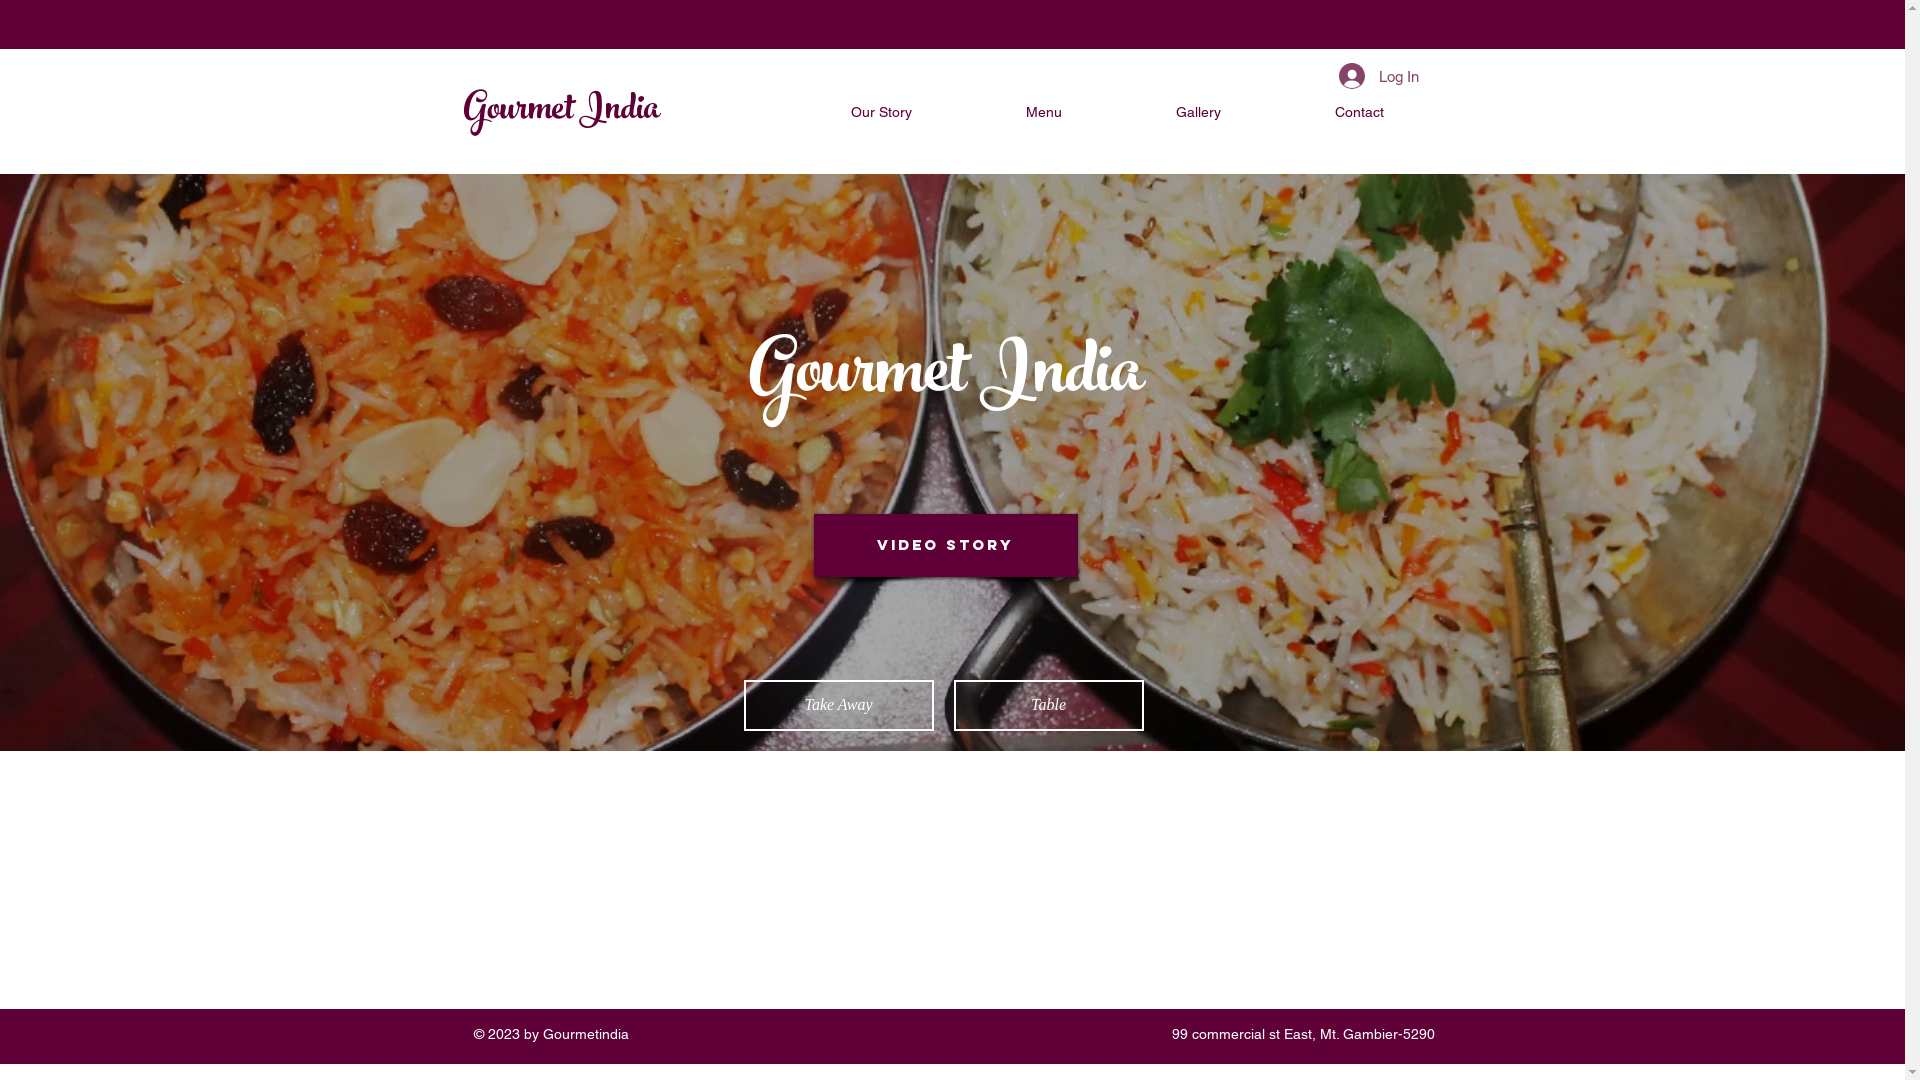 The height and width of the screenshot is (1080, 1920). I want to click on Gourmet India, so click(562, 112).